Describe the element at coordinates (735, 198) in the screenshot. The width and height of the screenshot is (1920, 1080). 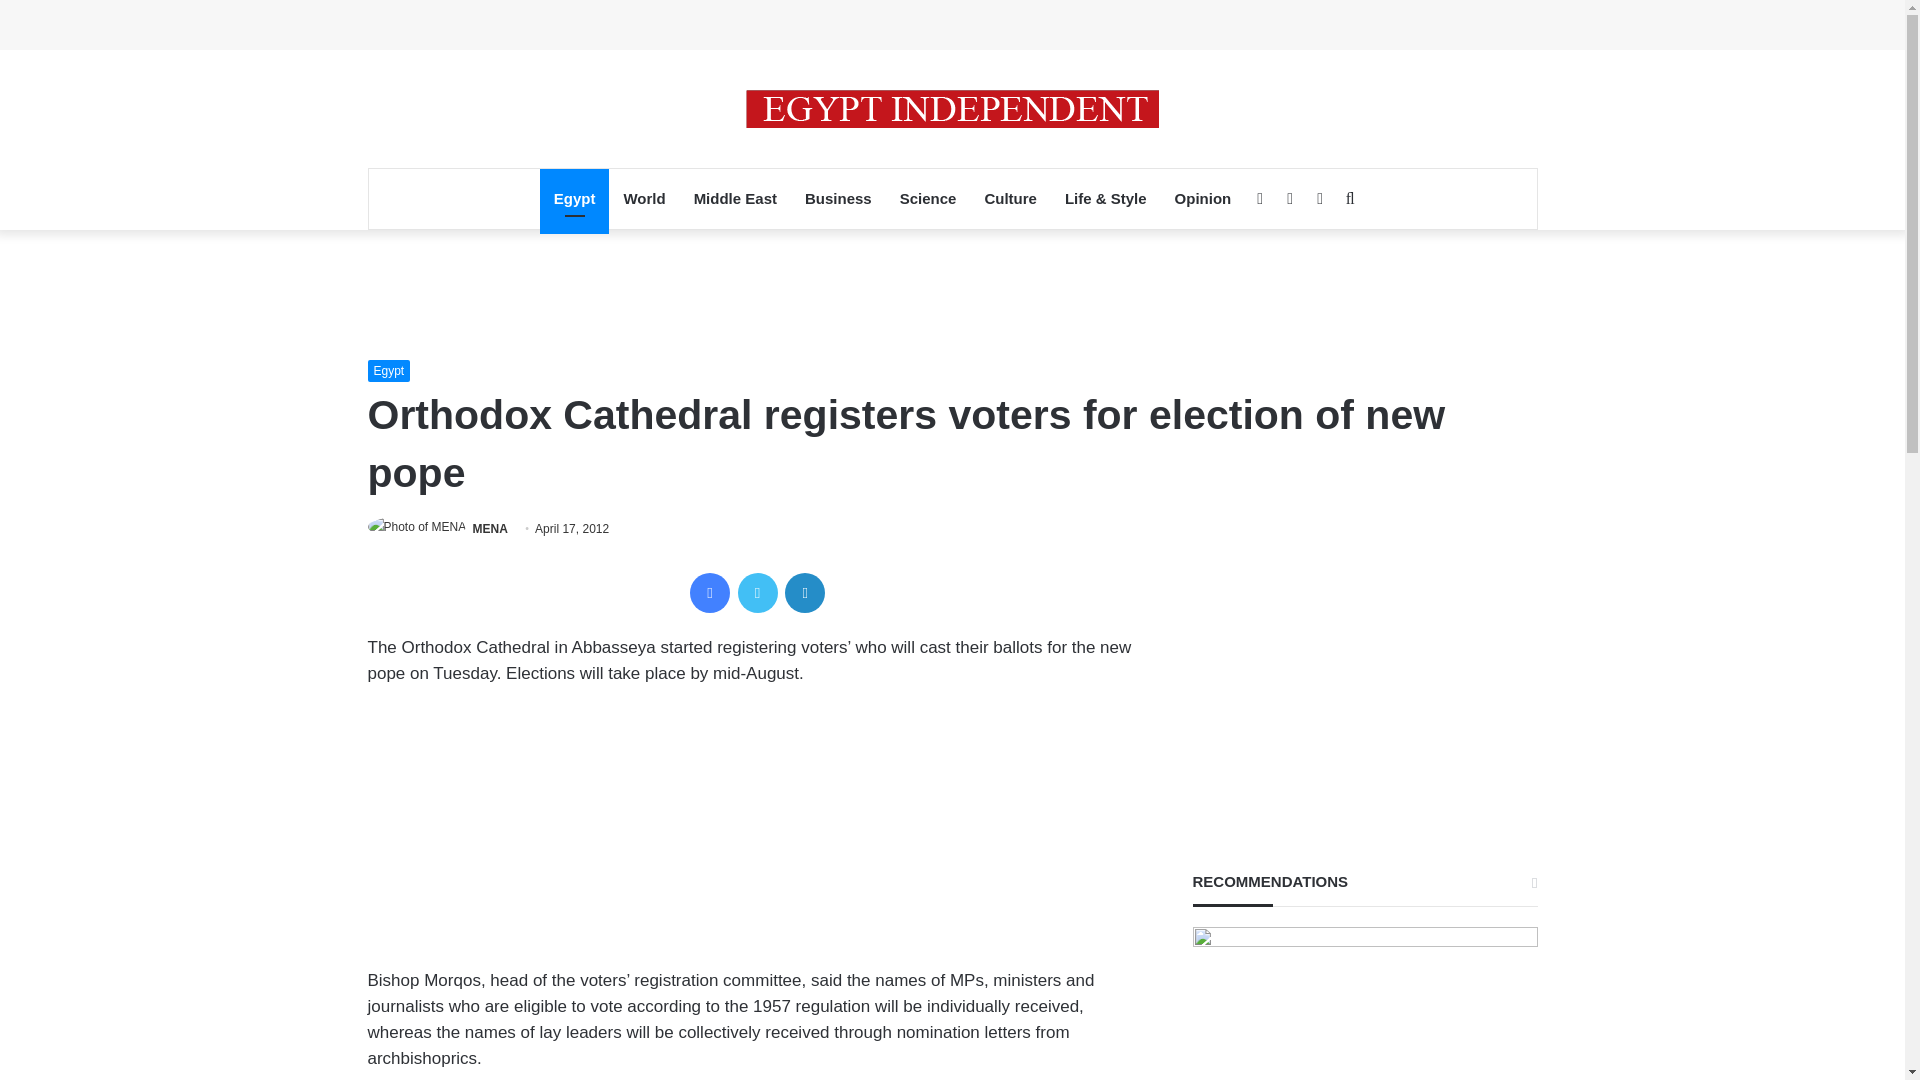
I see `Middle East` at that location.